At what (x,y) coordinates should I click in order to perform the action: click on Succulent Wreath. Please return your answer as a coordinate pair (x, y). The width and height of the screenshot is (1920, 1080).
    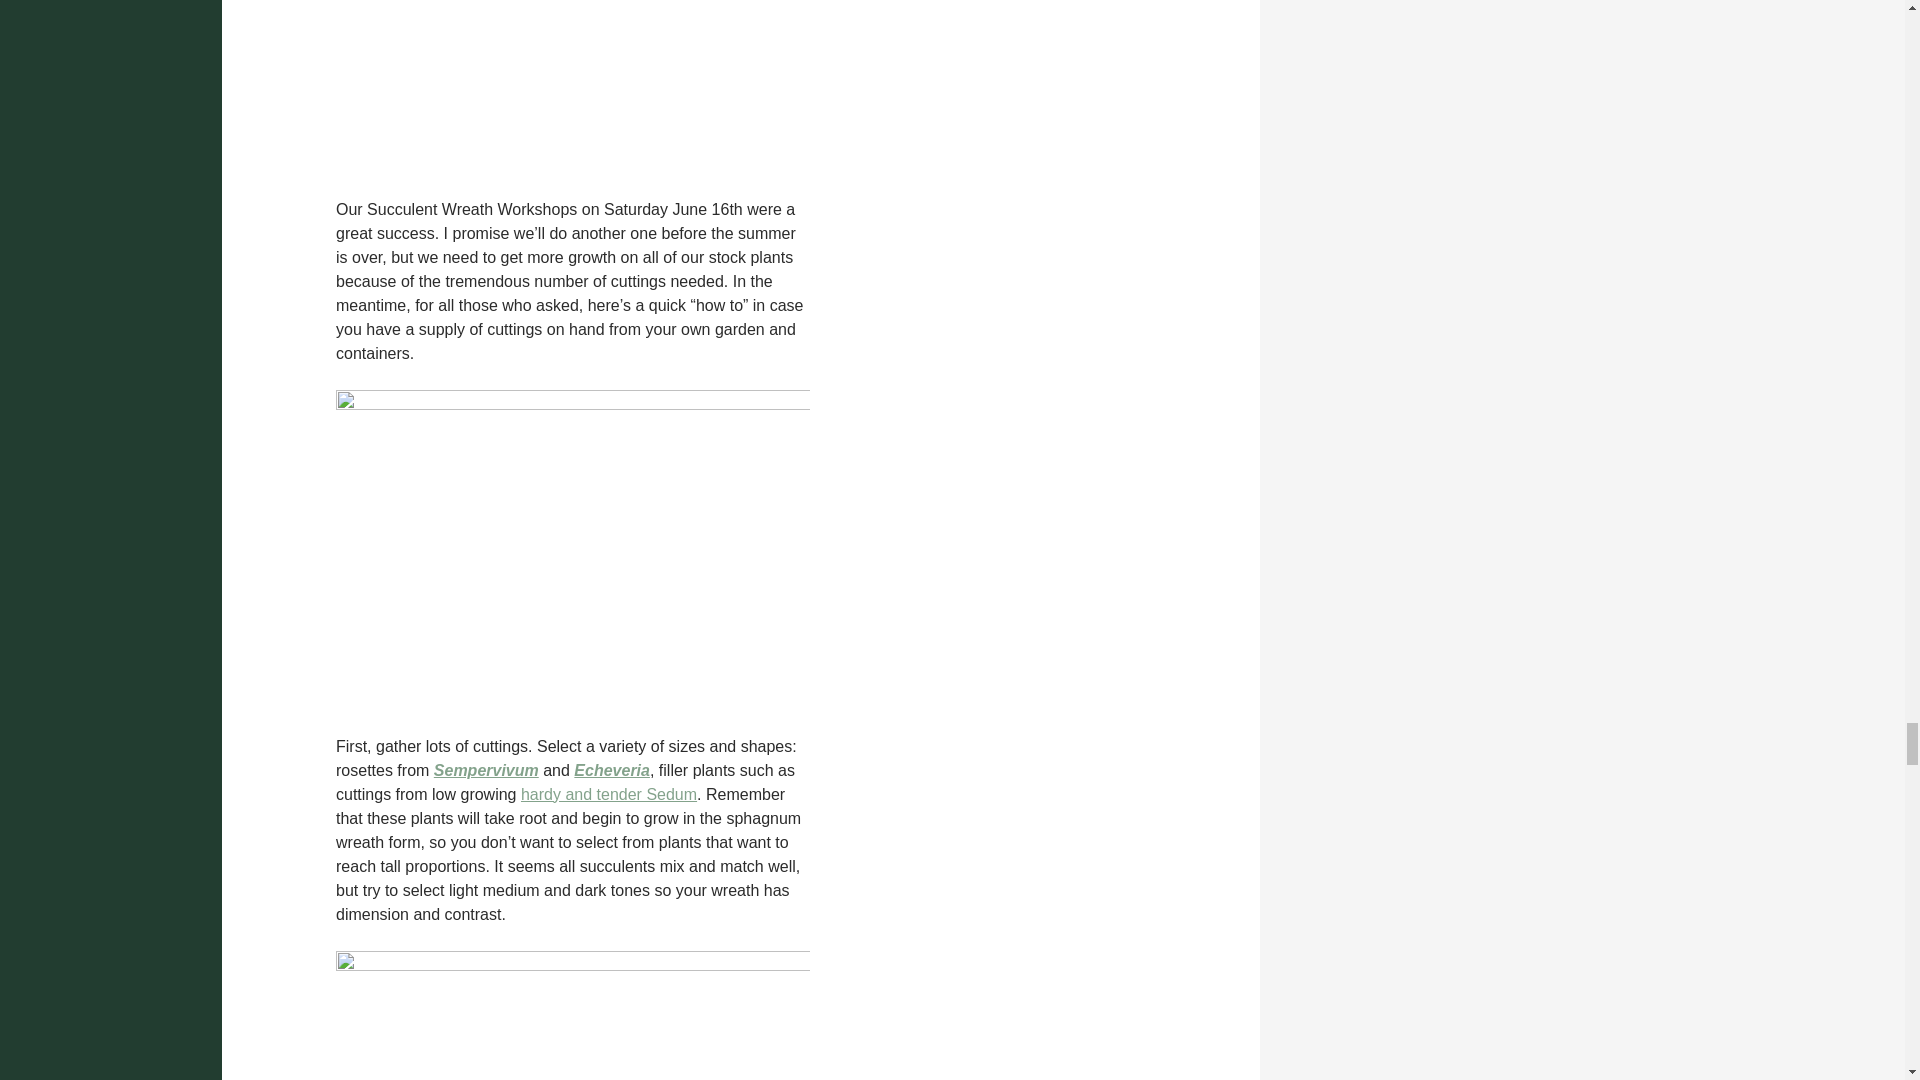
    Looking at the image, I should click on (573, 86).